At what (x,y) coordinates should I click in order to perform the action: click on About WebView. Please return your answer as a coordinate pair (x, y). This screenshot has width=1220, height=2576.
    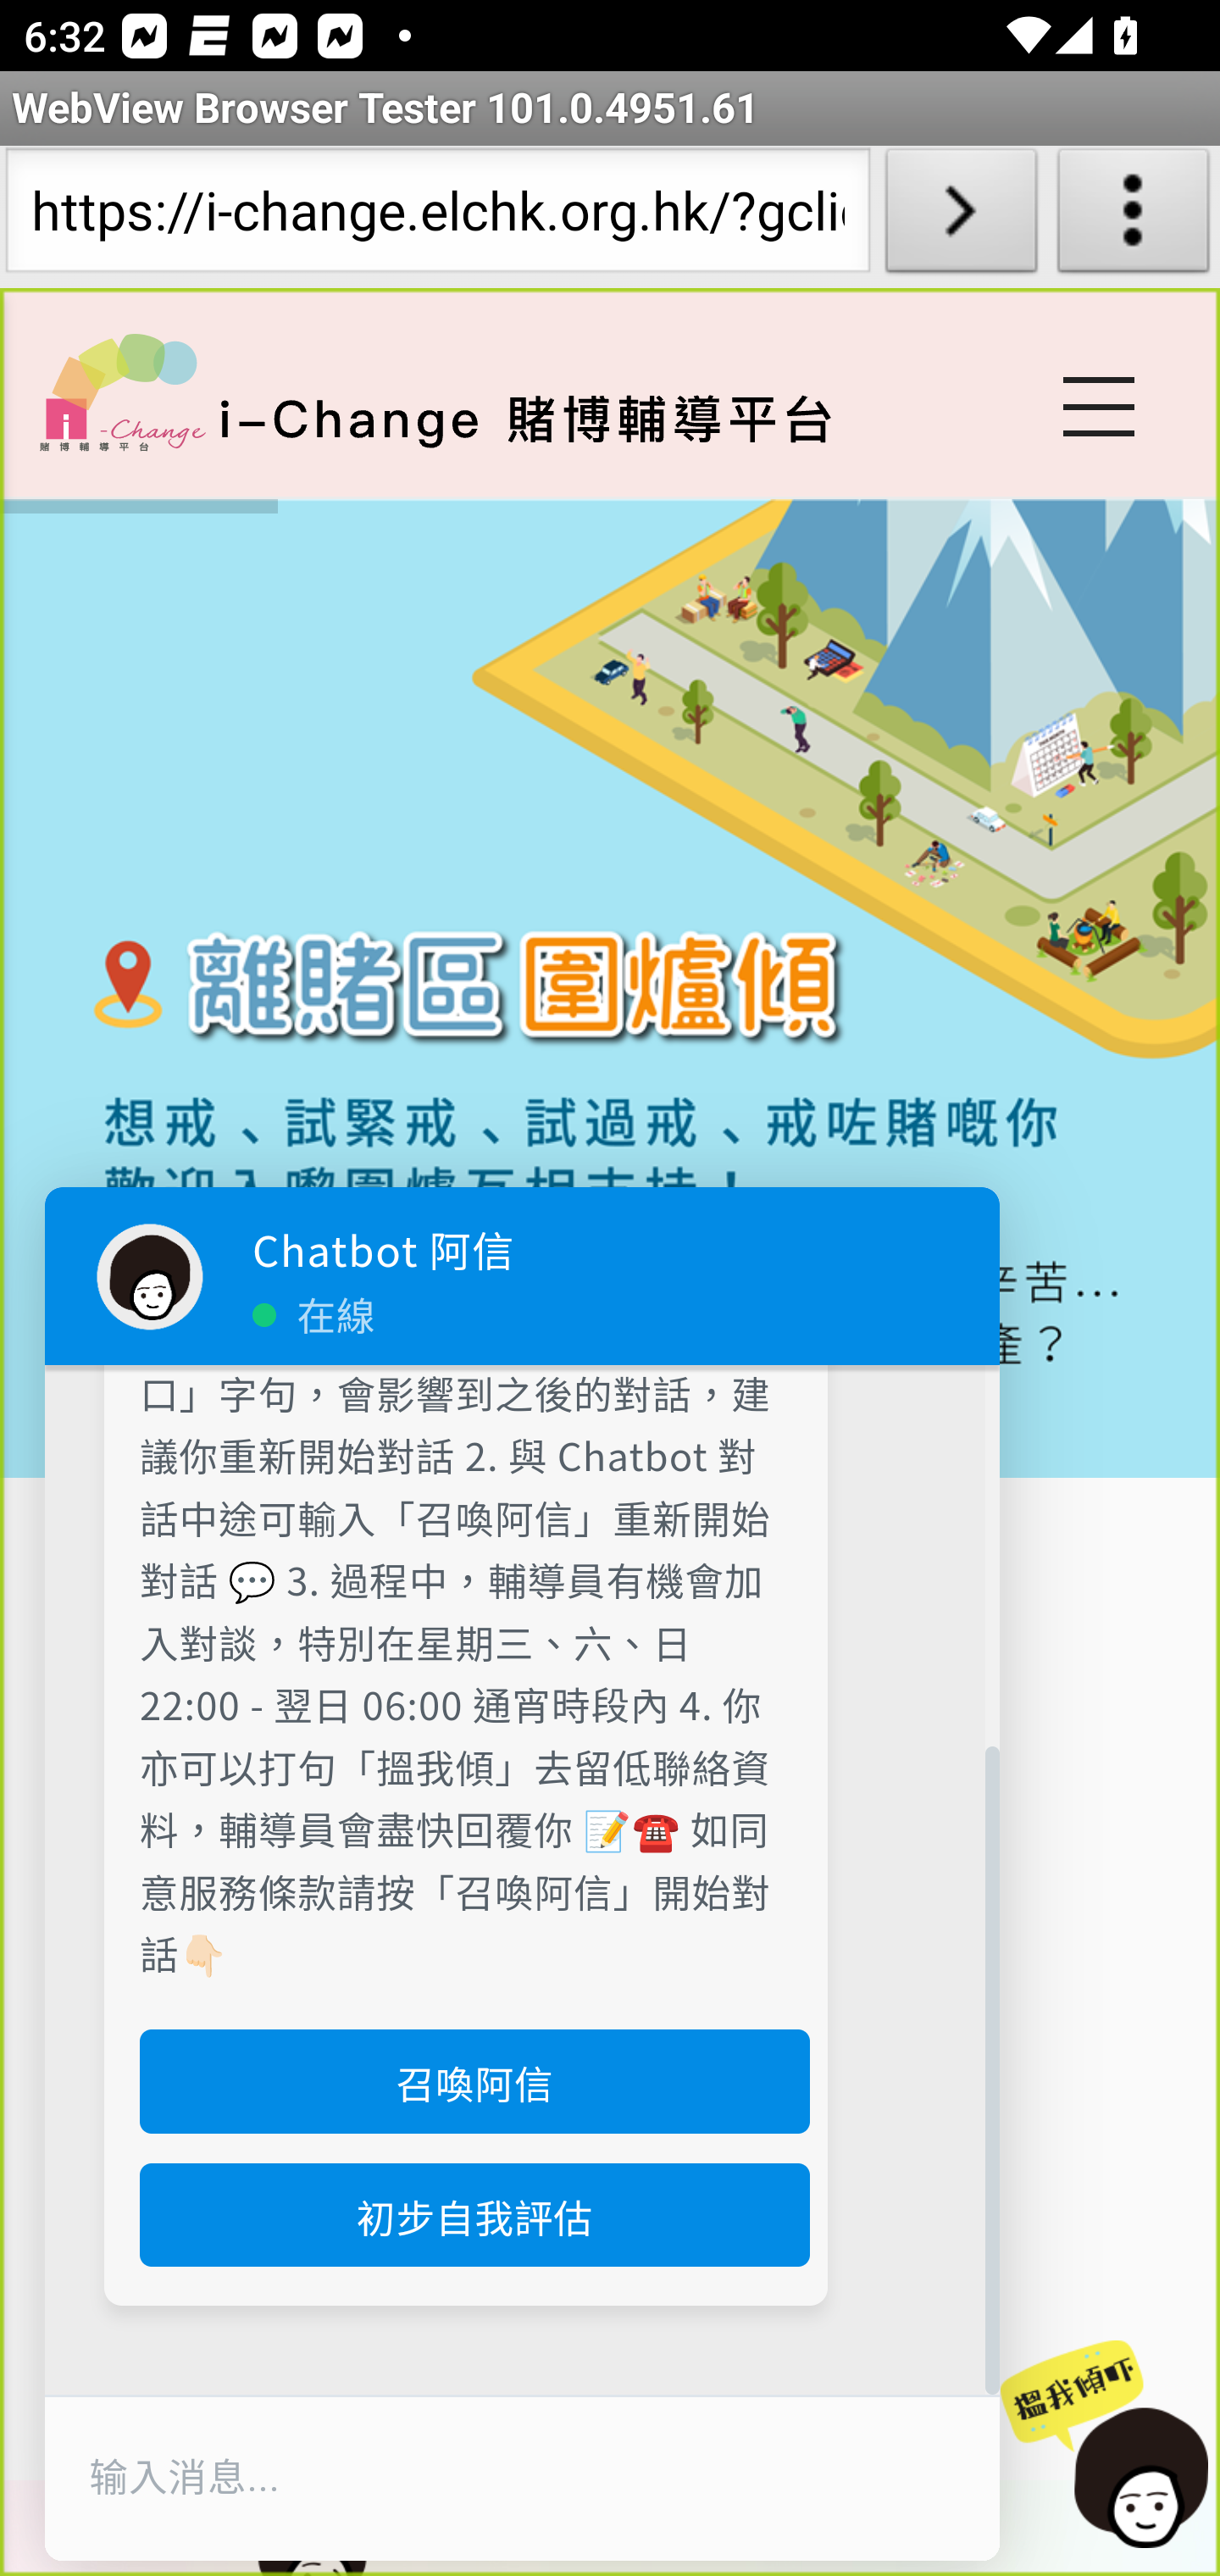
    Looking at the image, I should click on (1134, 217).